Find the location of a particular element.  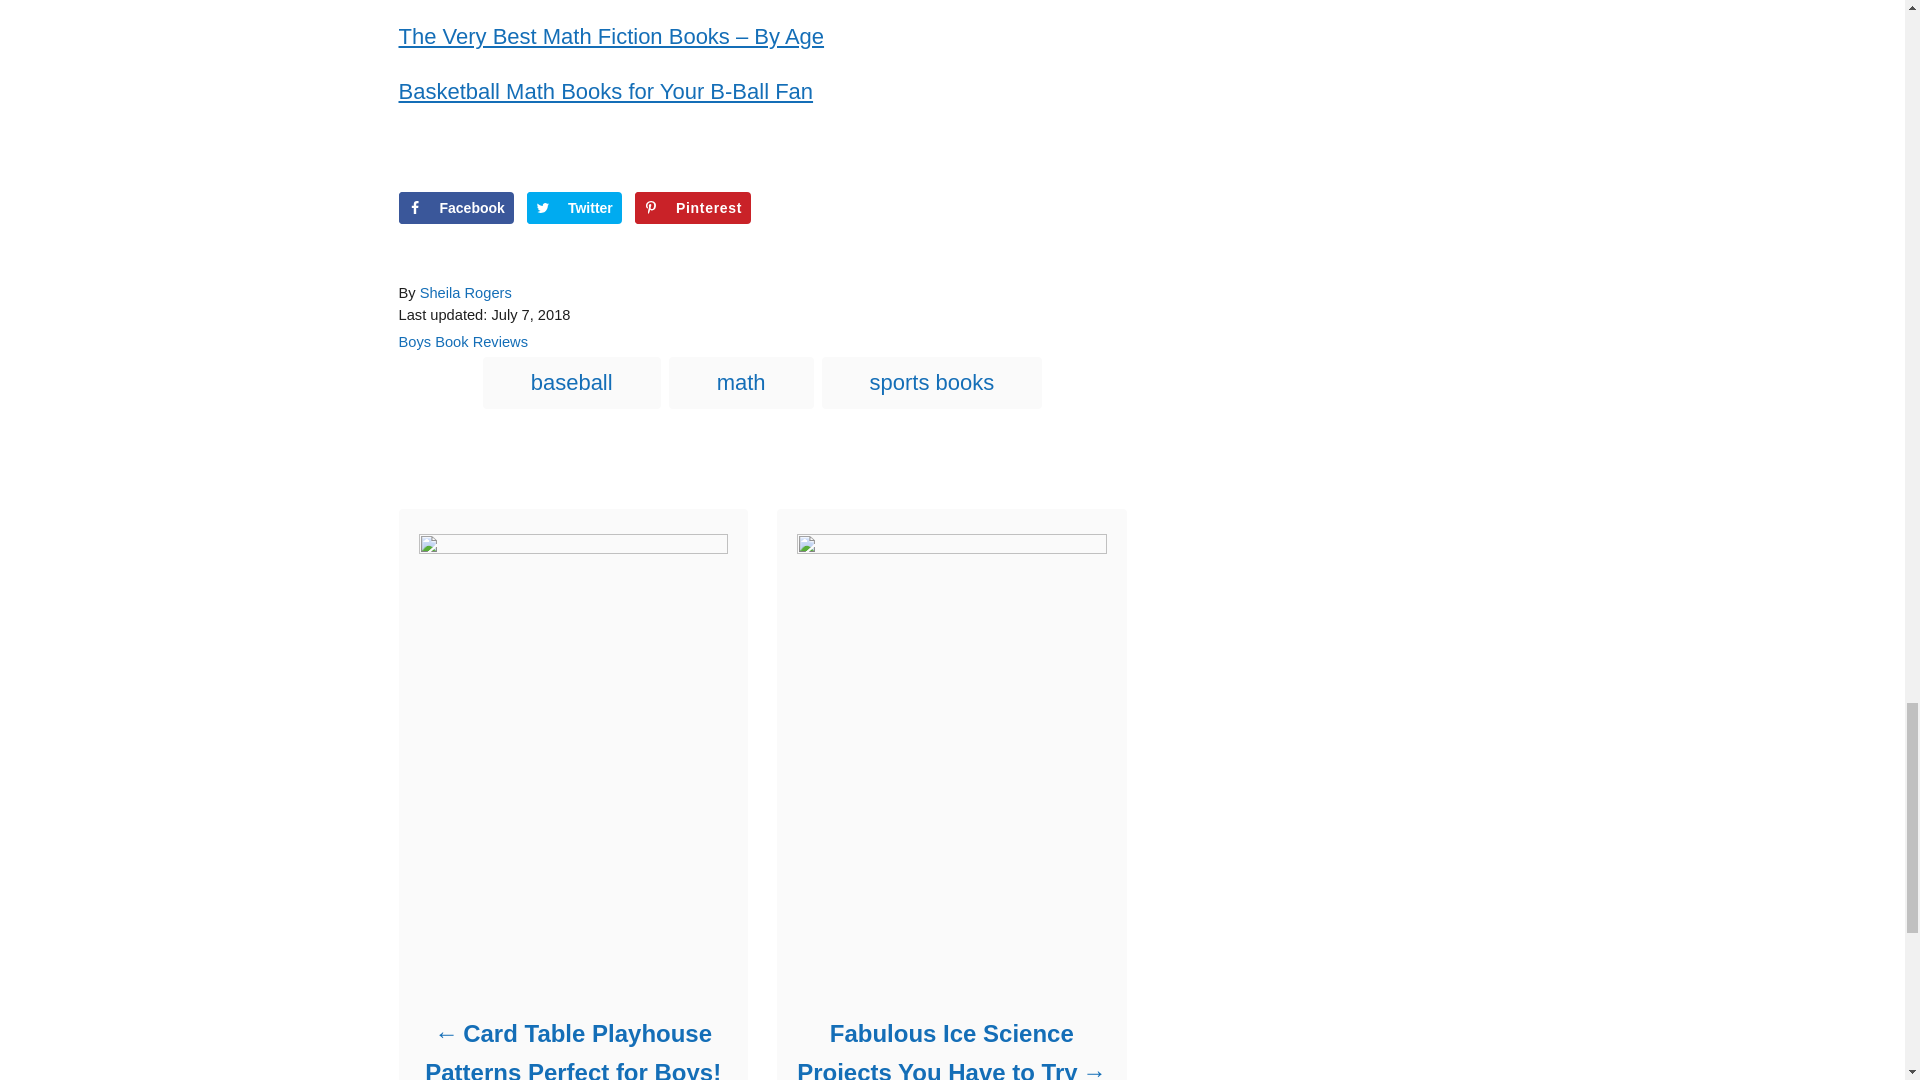

Boys Book Reviews is located at coordinates (462, 341).